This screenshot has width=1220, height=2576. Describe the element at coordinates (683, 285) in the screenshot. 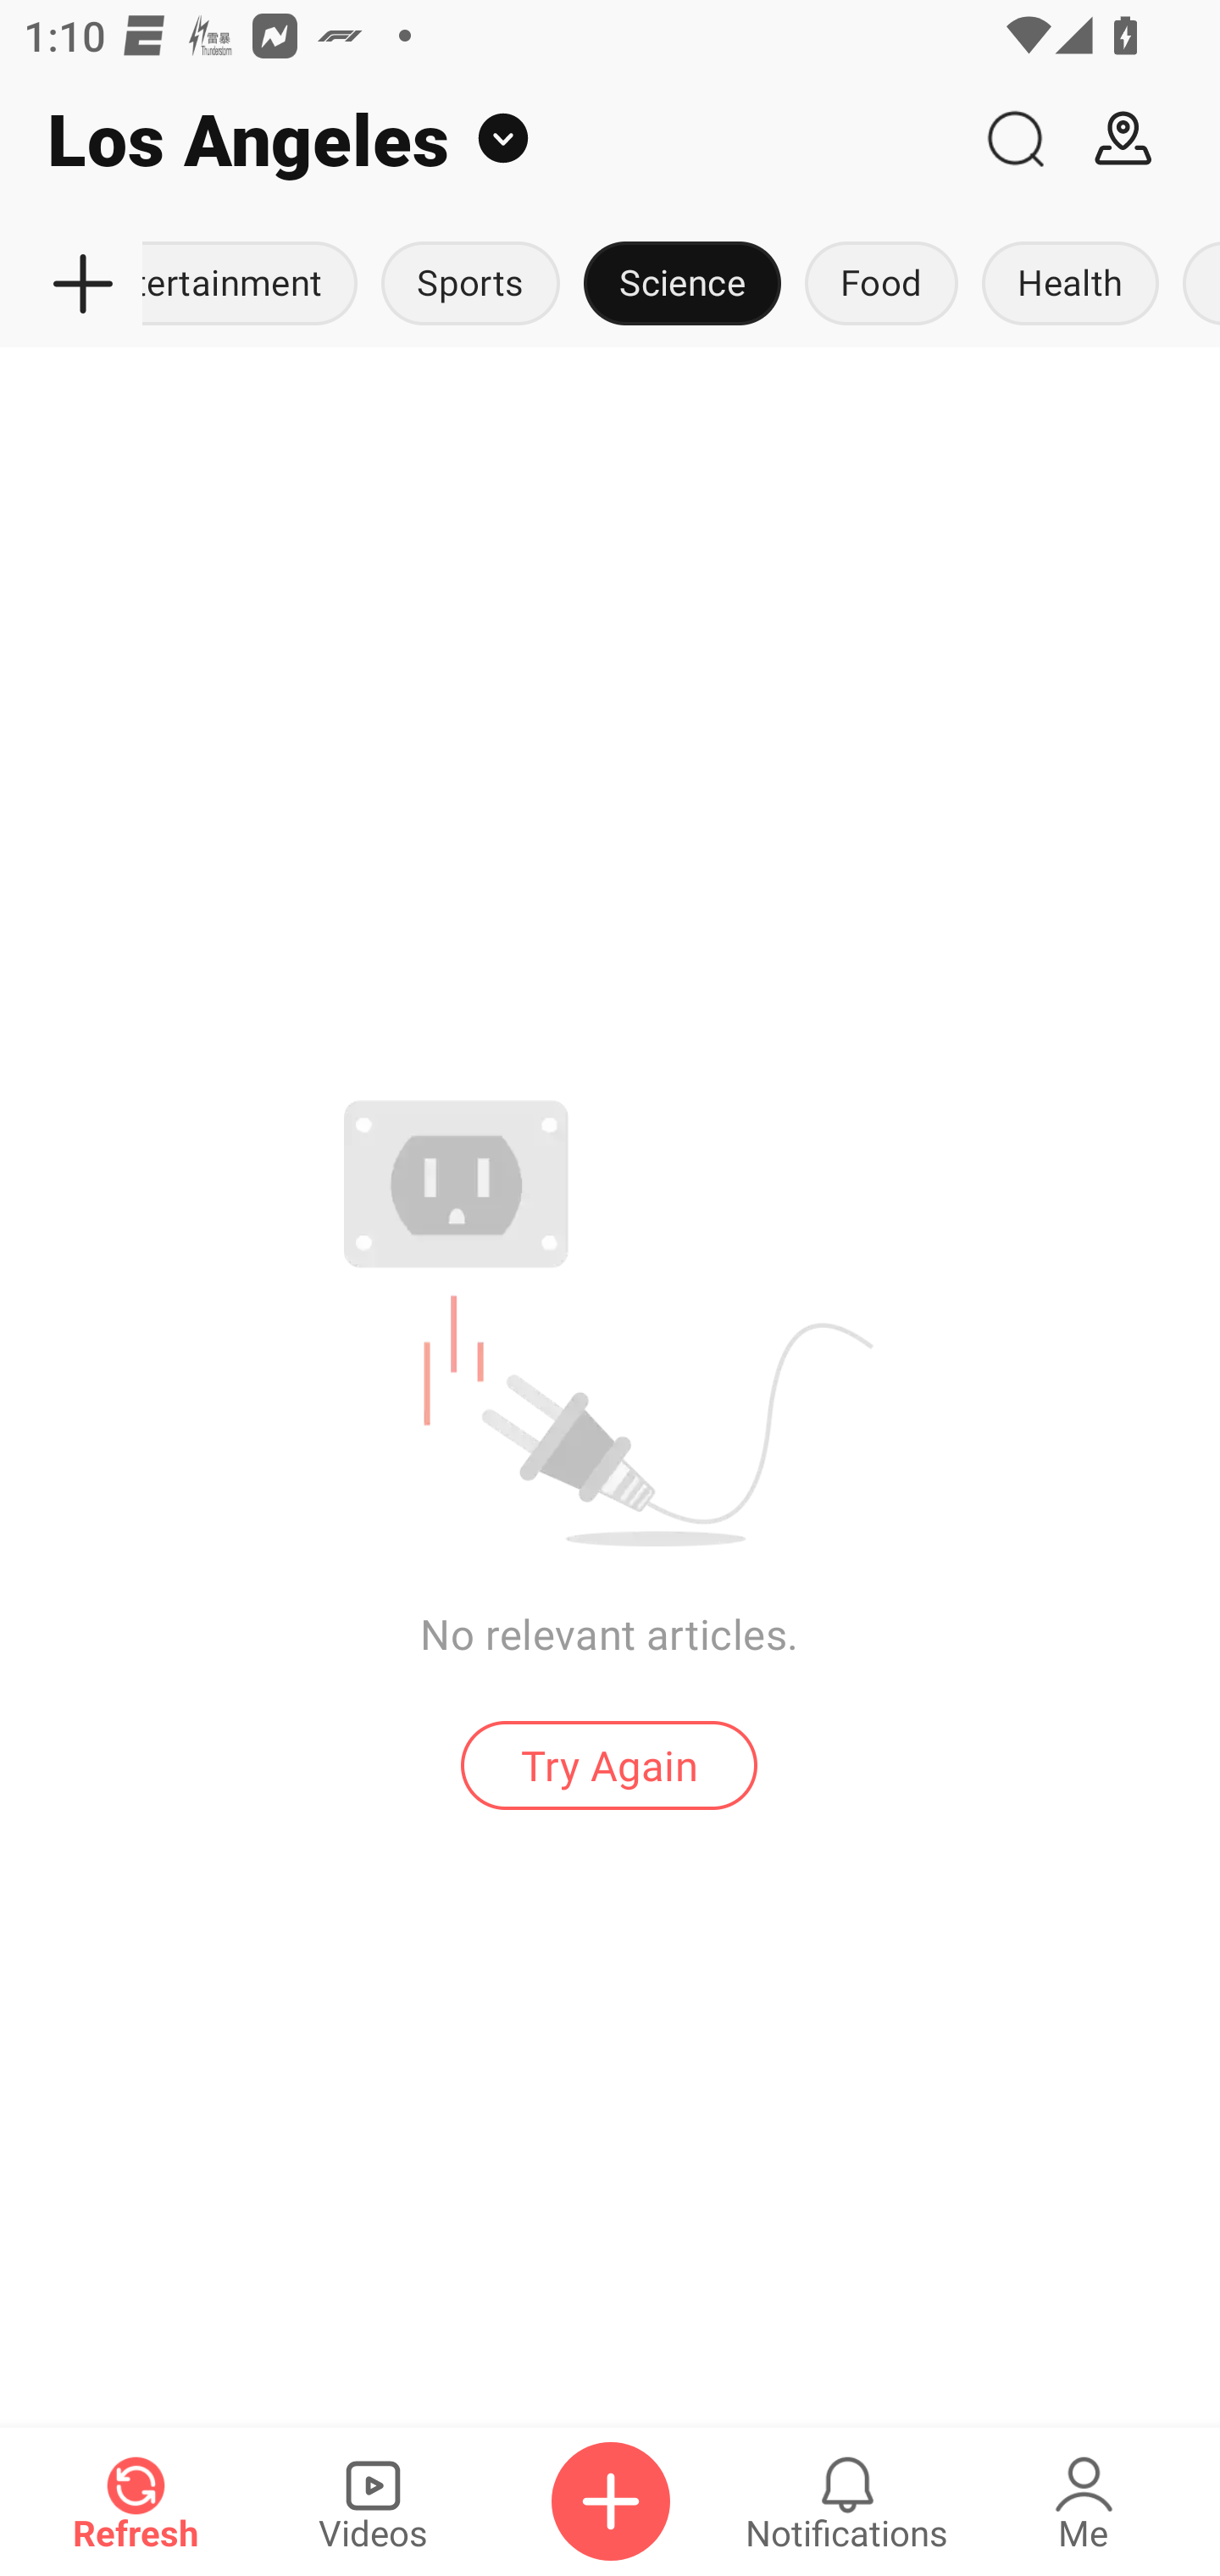

I see `Science` at that location.